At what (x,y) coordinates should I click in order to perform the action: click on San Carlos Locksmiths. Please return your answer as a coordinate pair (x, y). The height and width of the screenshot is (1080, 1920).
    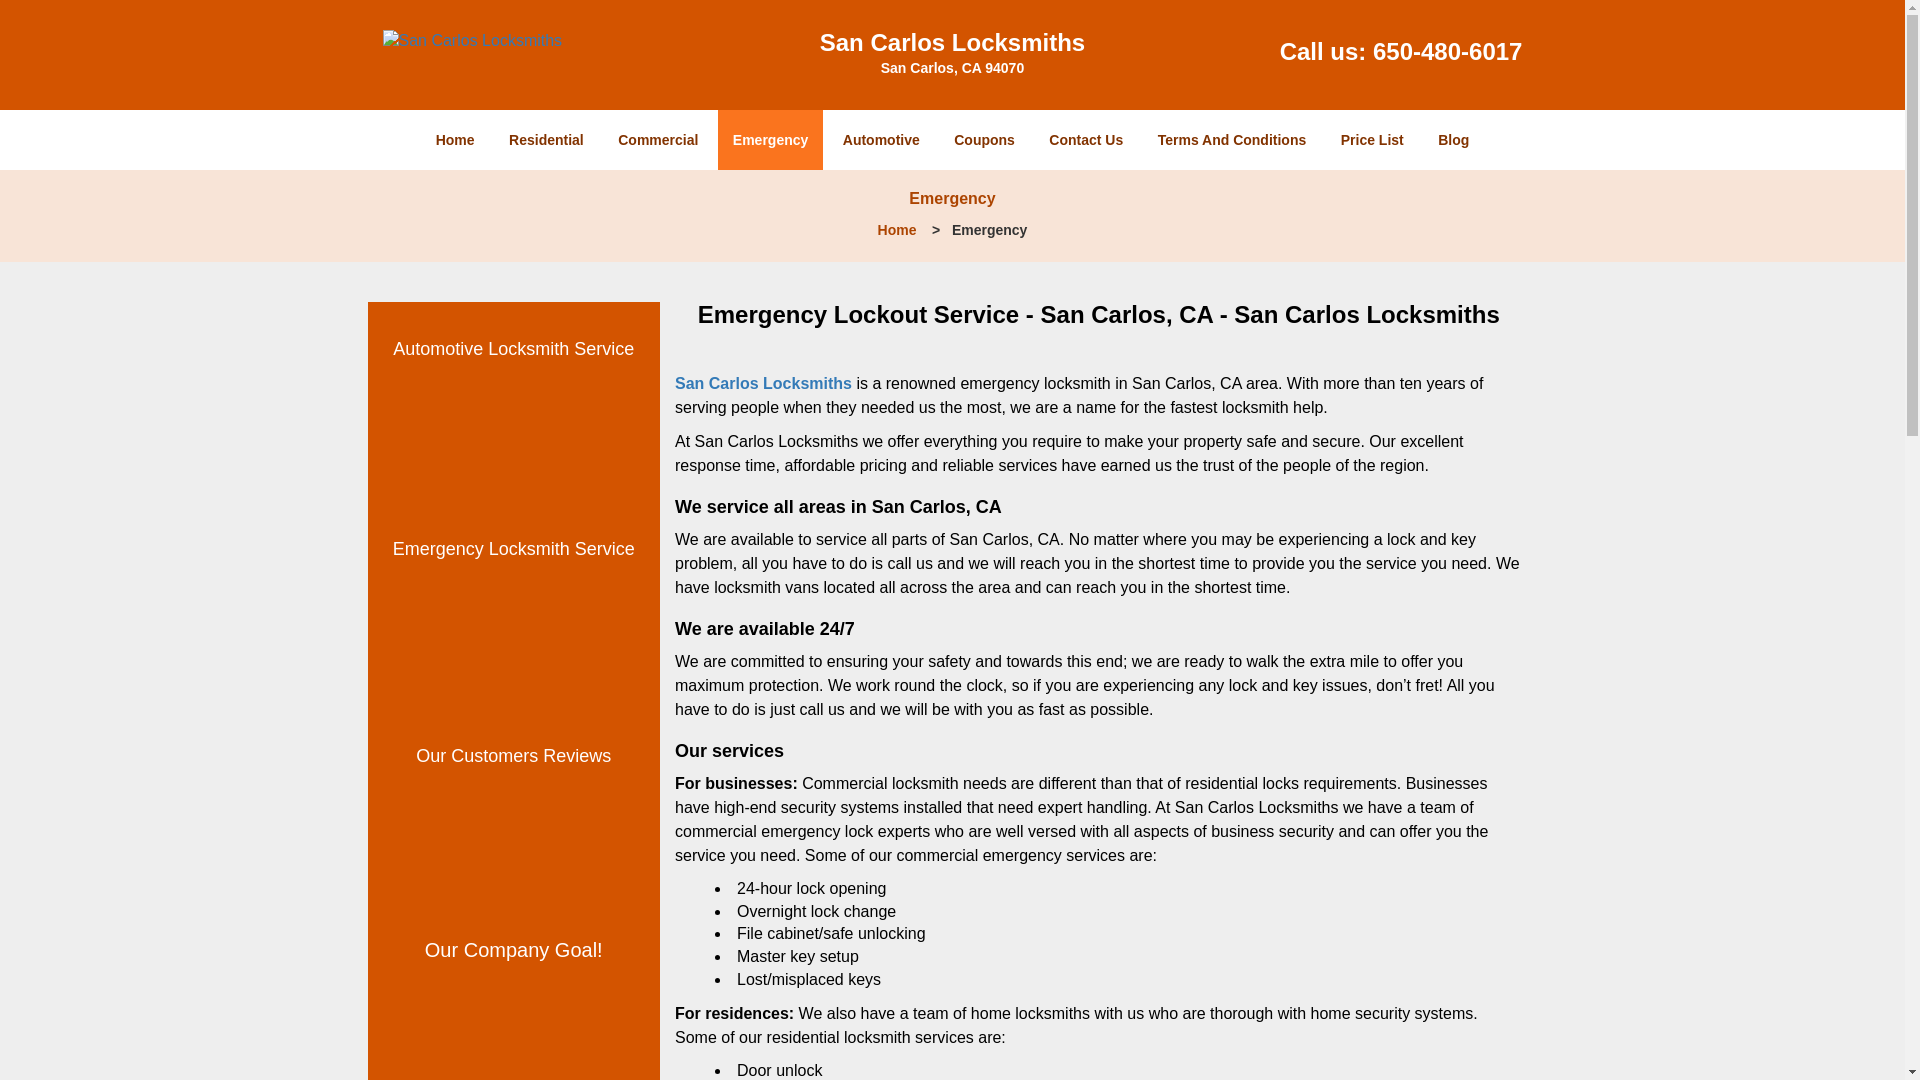
    Looking at the image, I should click on (764, 383).